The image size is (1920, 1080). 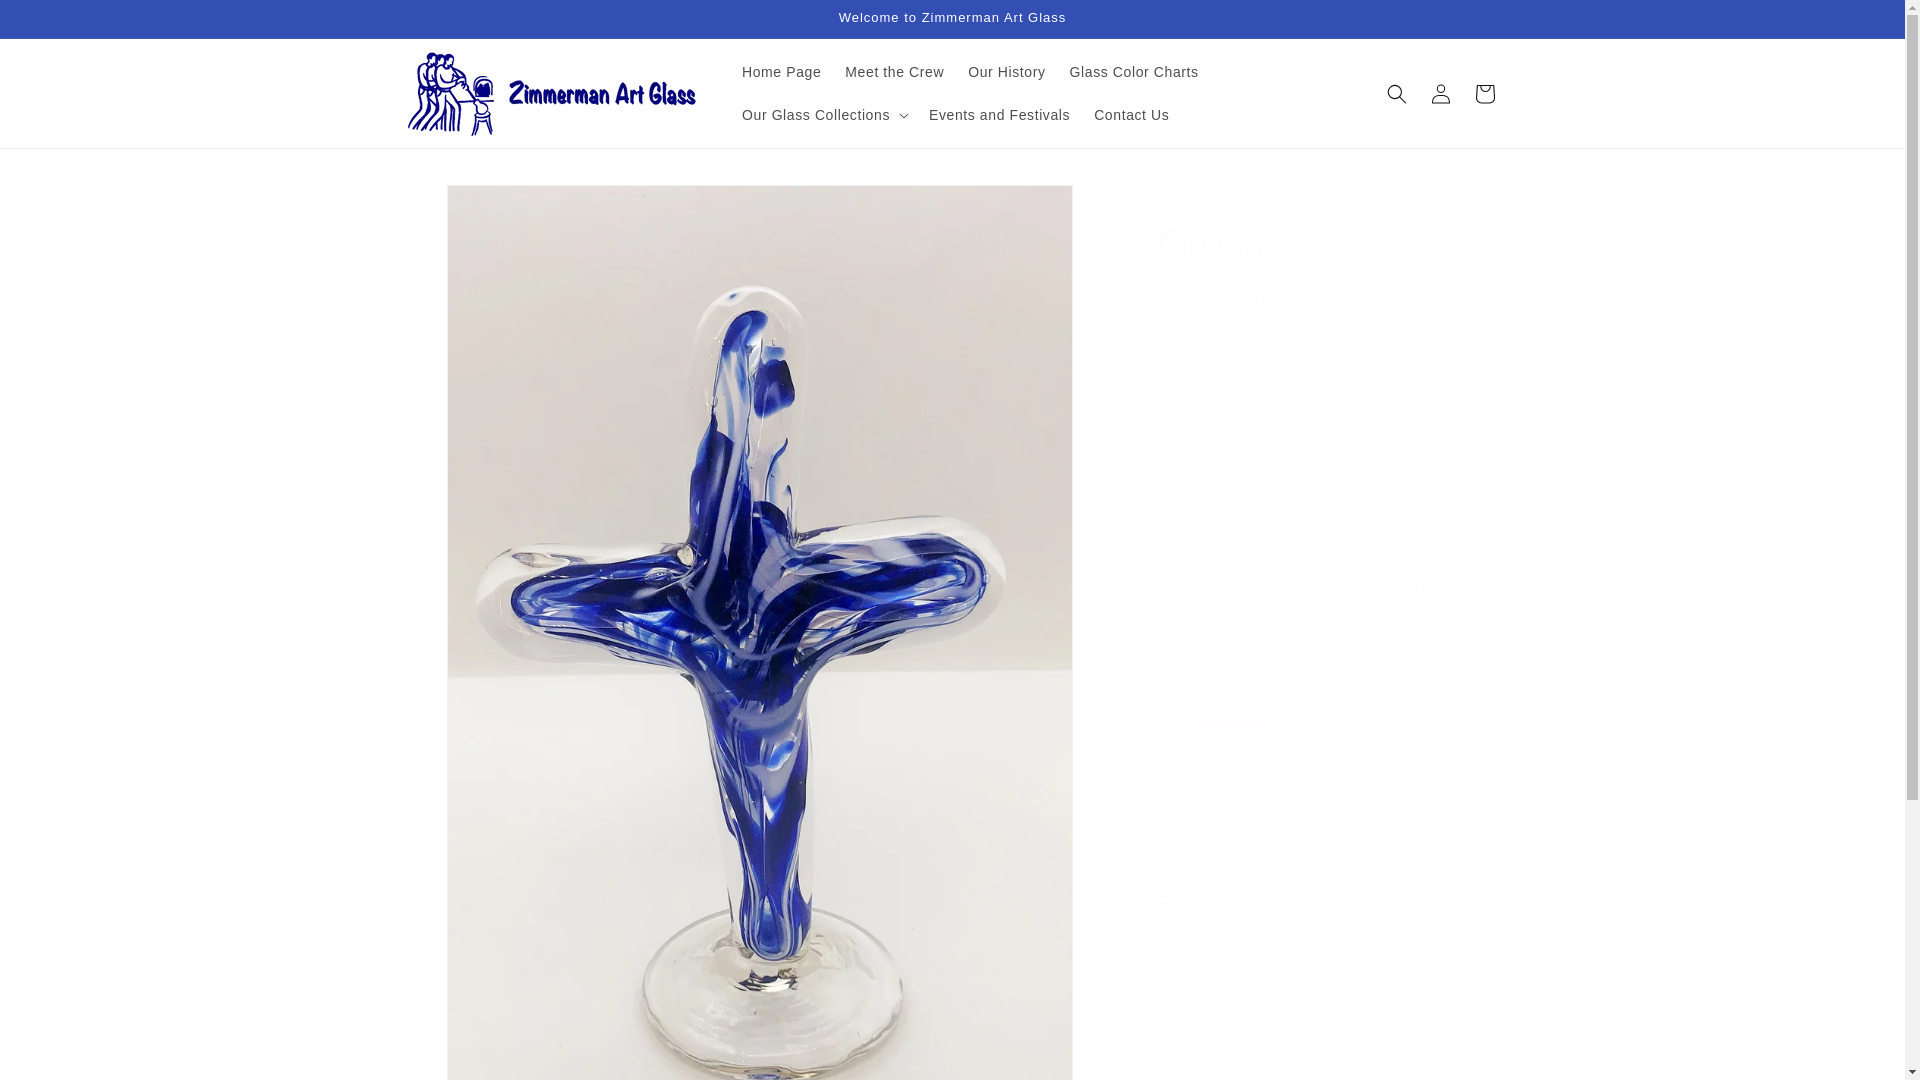 I want to click on Skip to content, so click(x=60, y=23).